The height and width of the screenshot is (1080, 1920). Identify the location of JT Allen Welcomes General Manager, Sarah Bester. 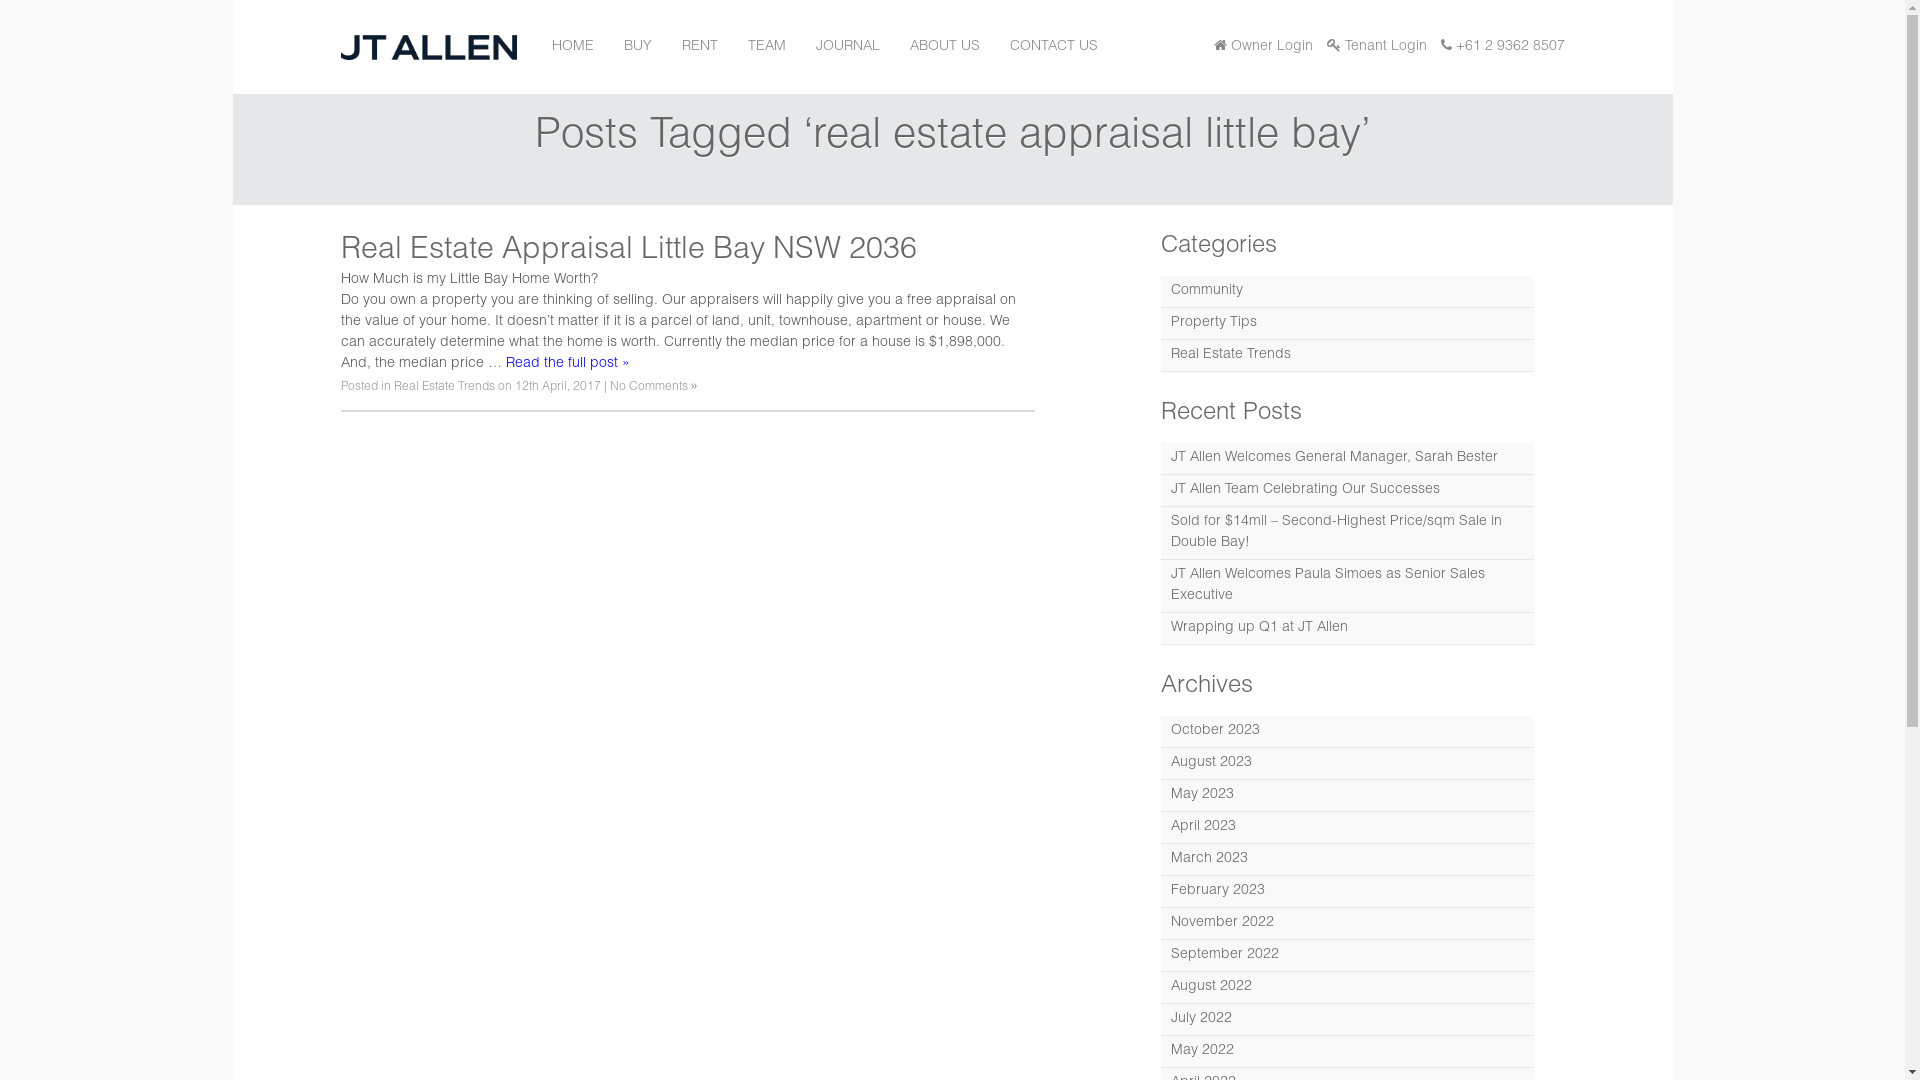
(1348, 458).